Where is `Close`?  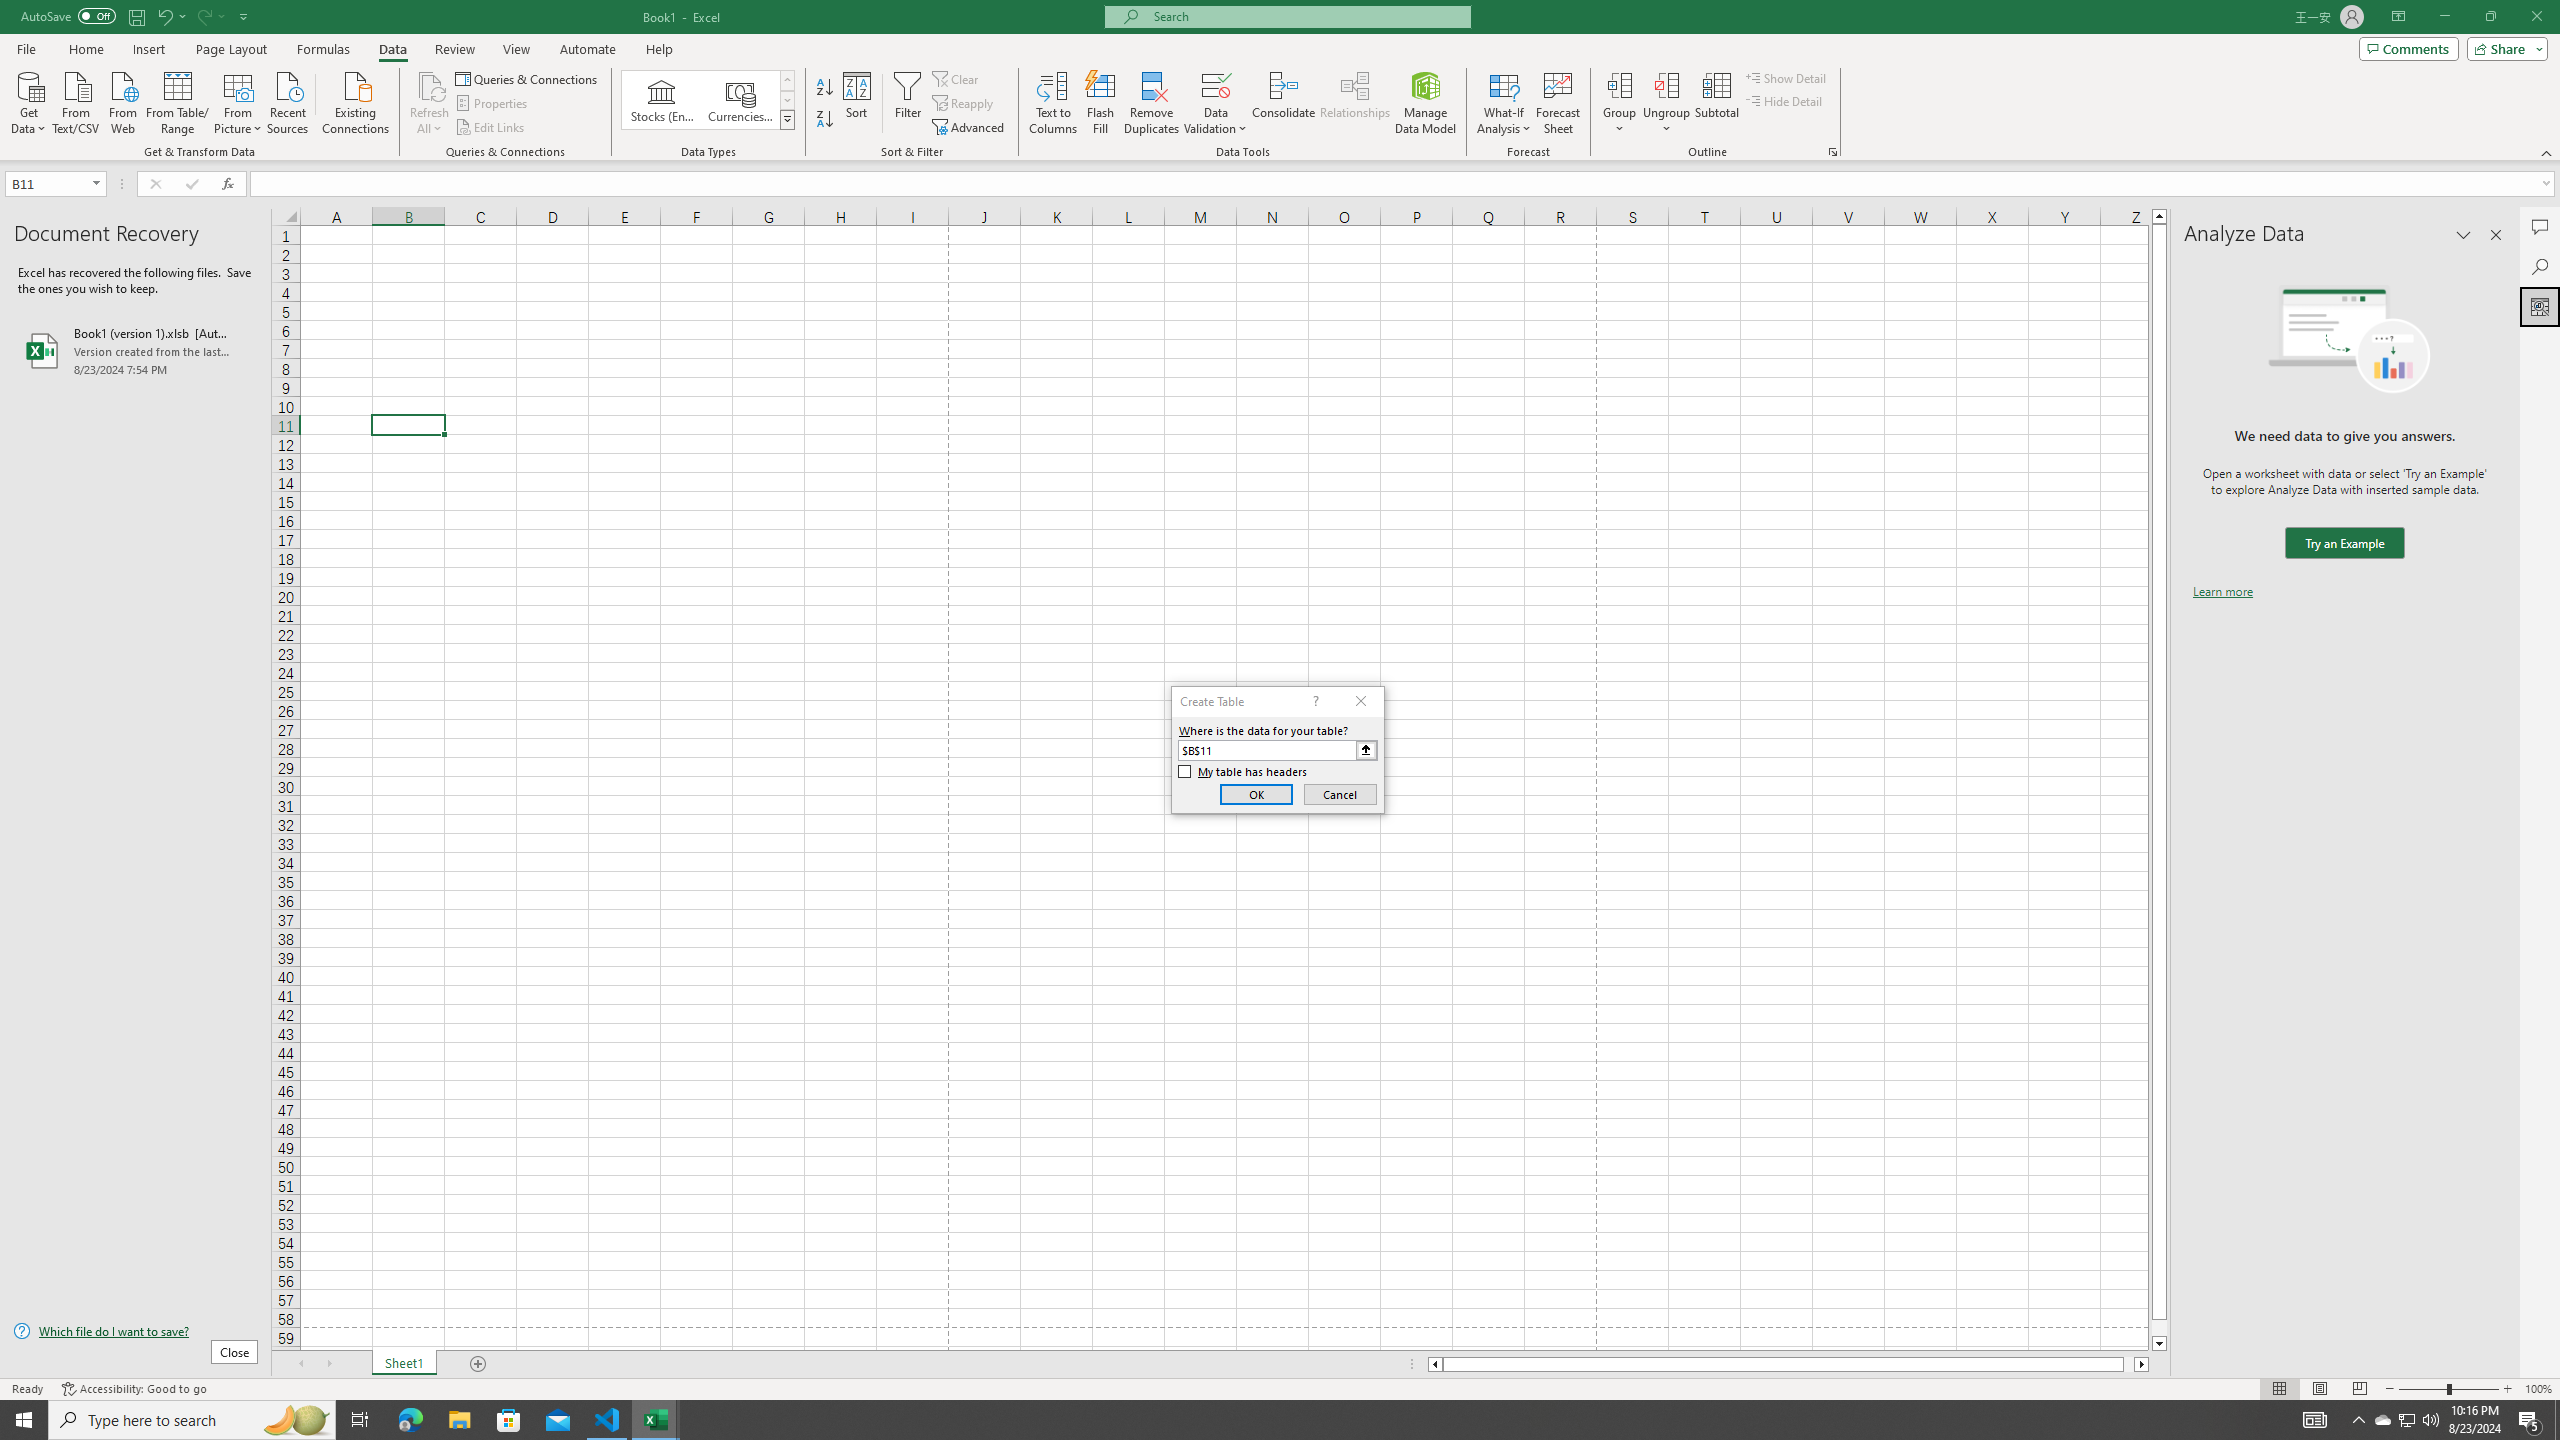
Close is located at coordinates (2536, 17).